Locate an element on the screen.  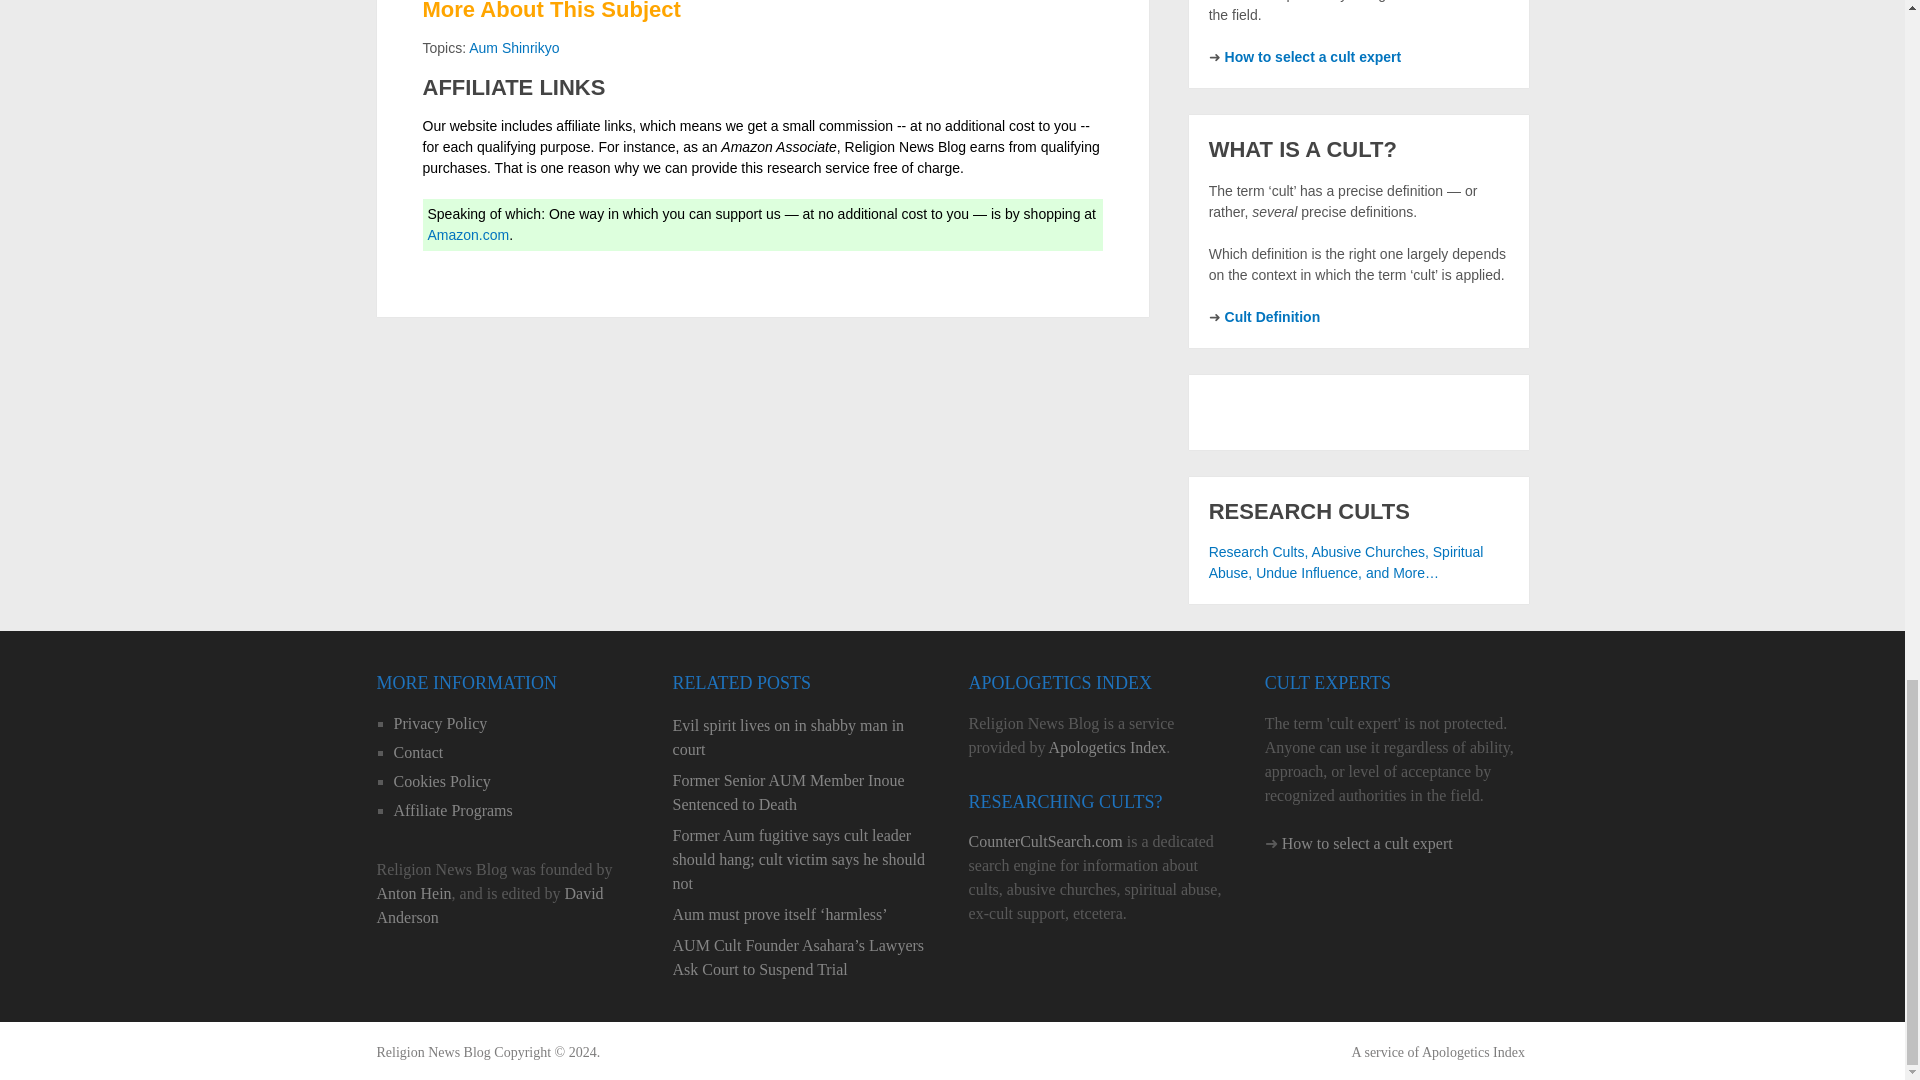
Former Senior AUM Member Inoue Sentenced to Death is located at coordinates (804, 792).